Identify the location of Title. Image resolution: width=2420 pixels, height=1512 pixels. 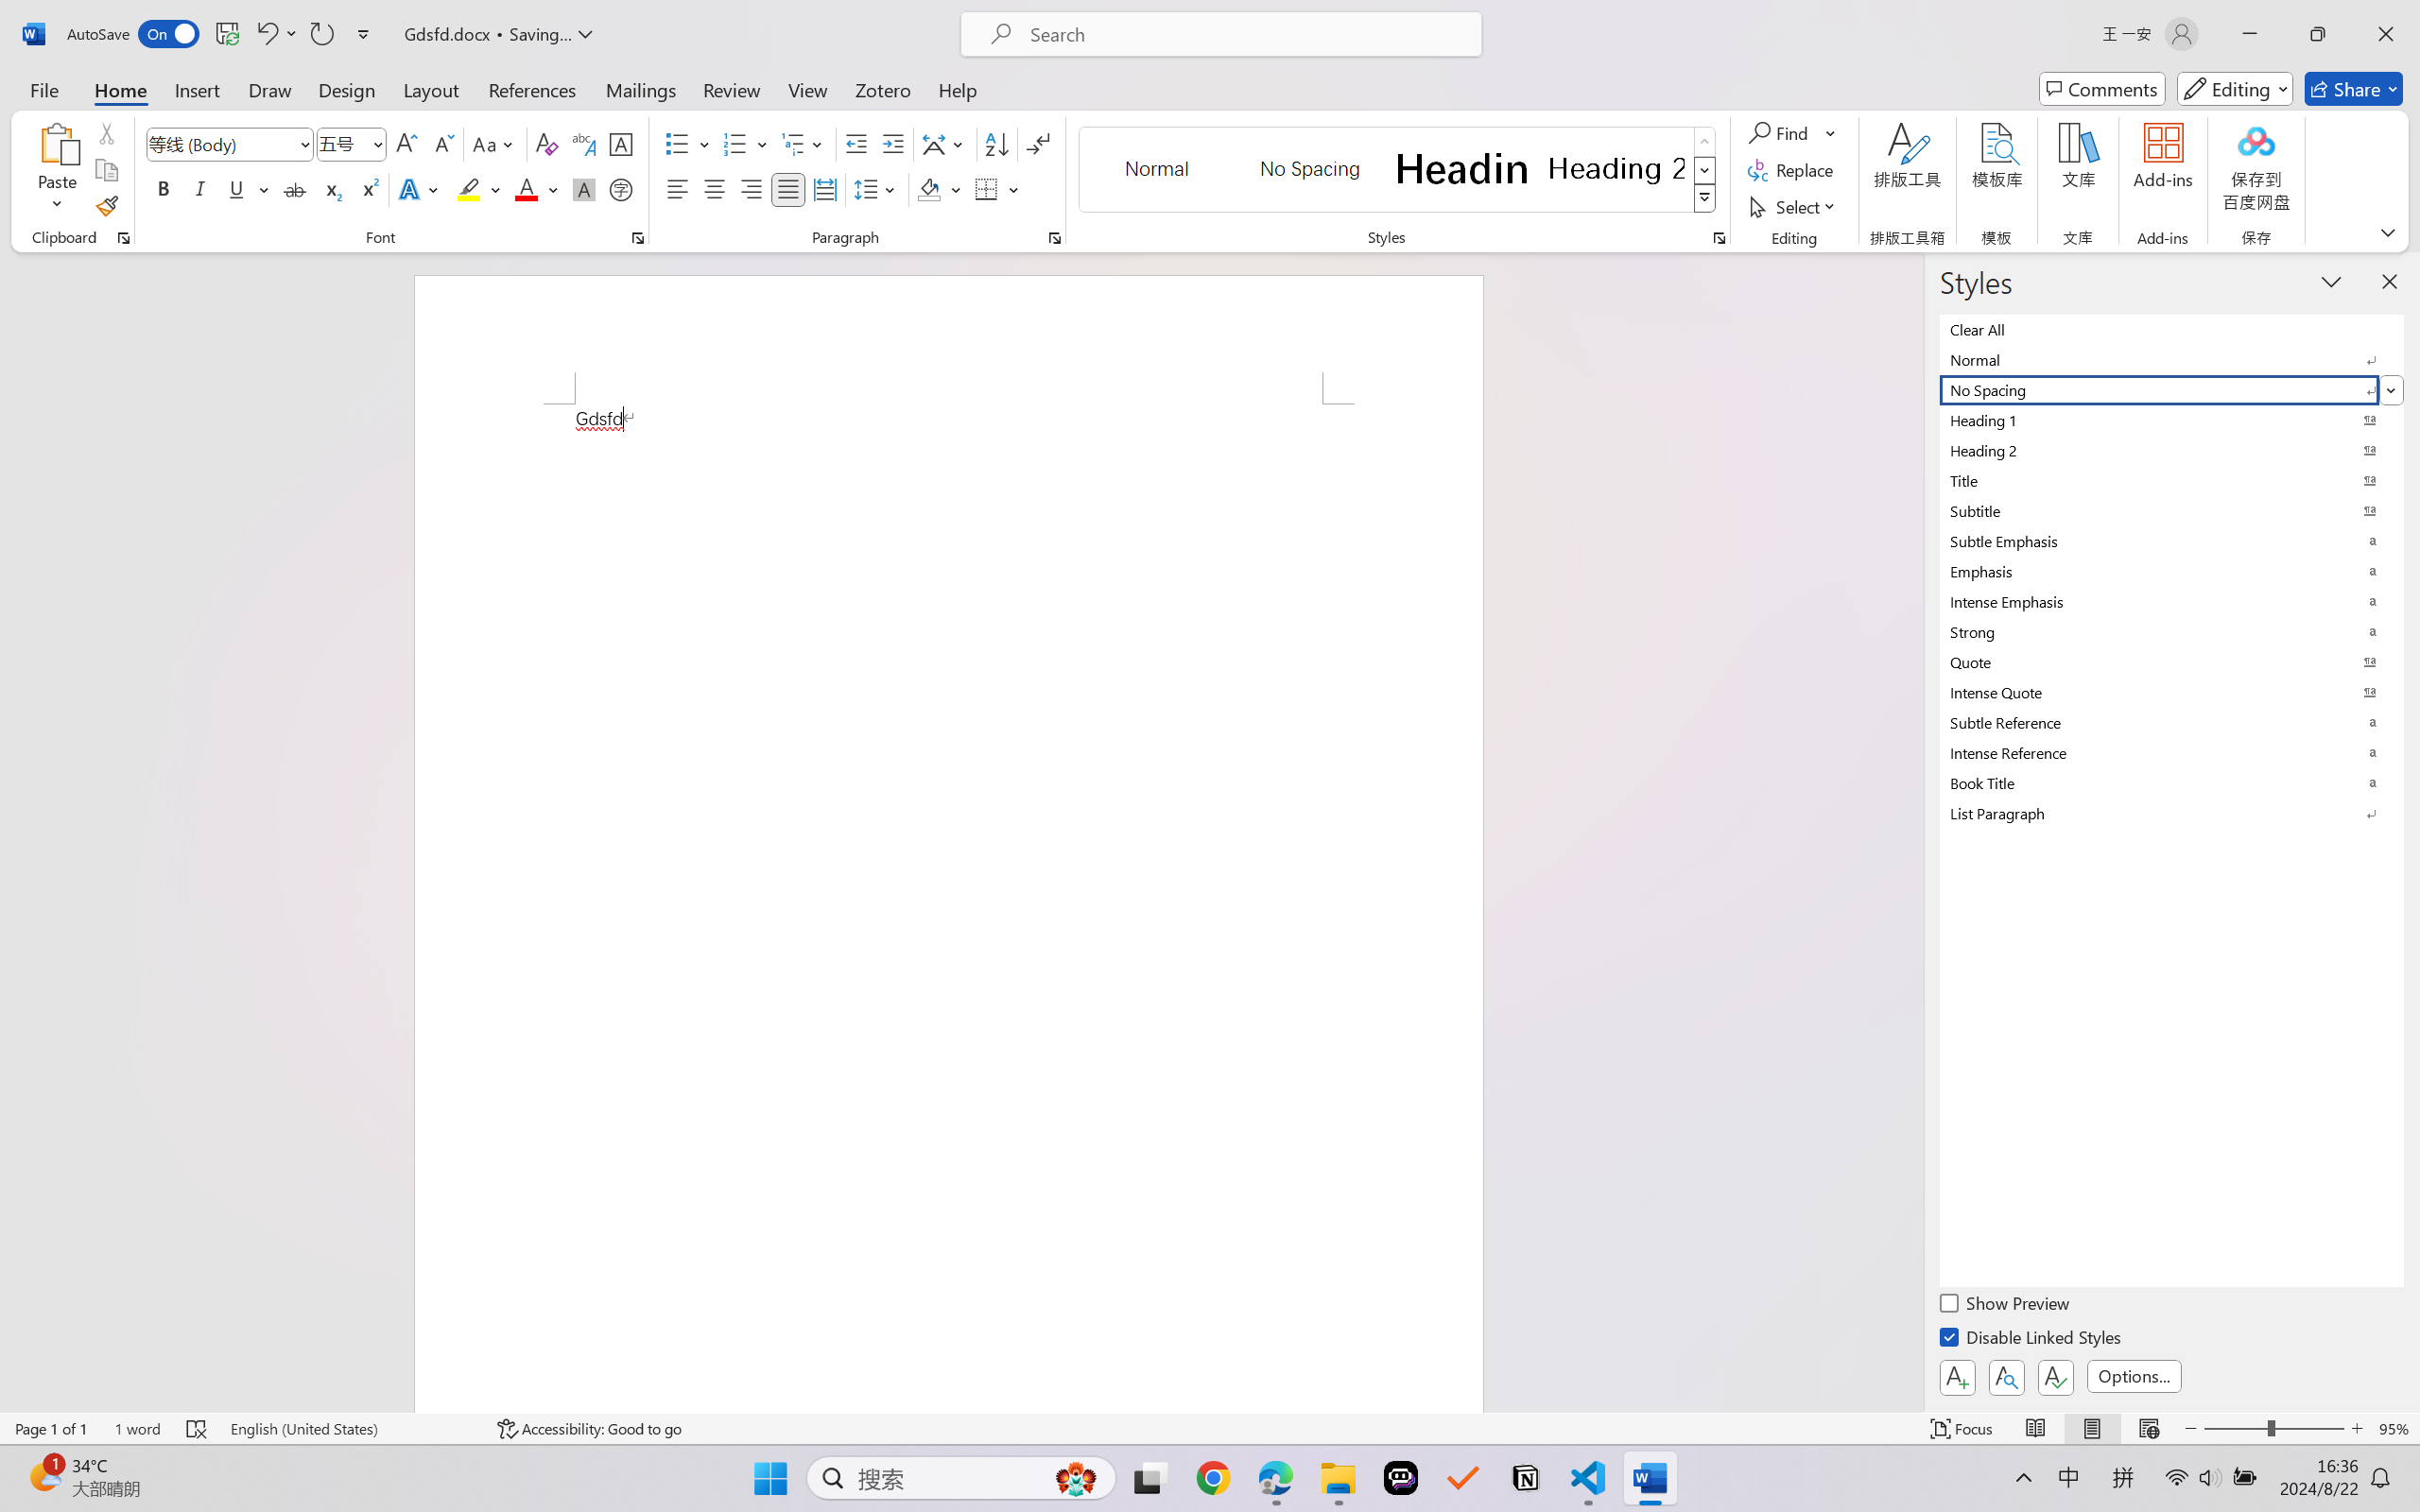
(2172, 480).